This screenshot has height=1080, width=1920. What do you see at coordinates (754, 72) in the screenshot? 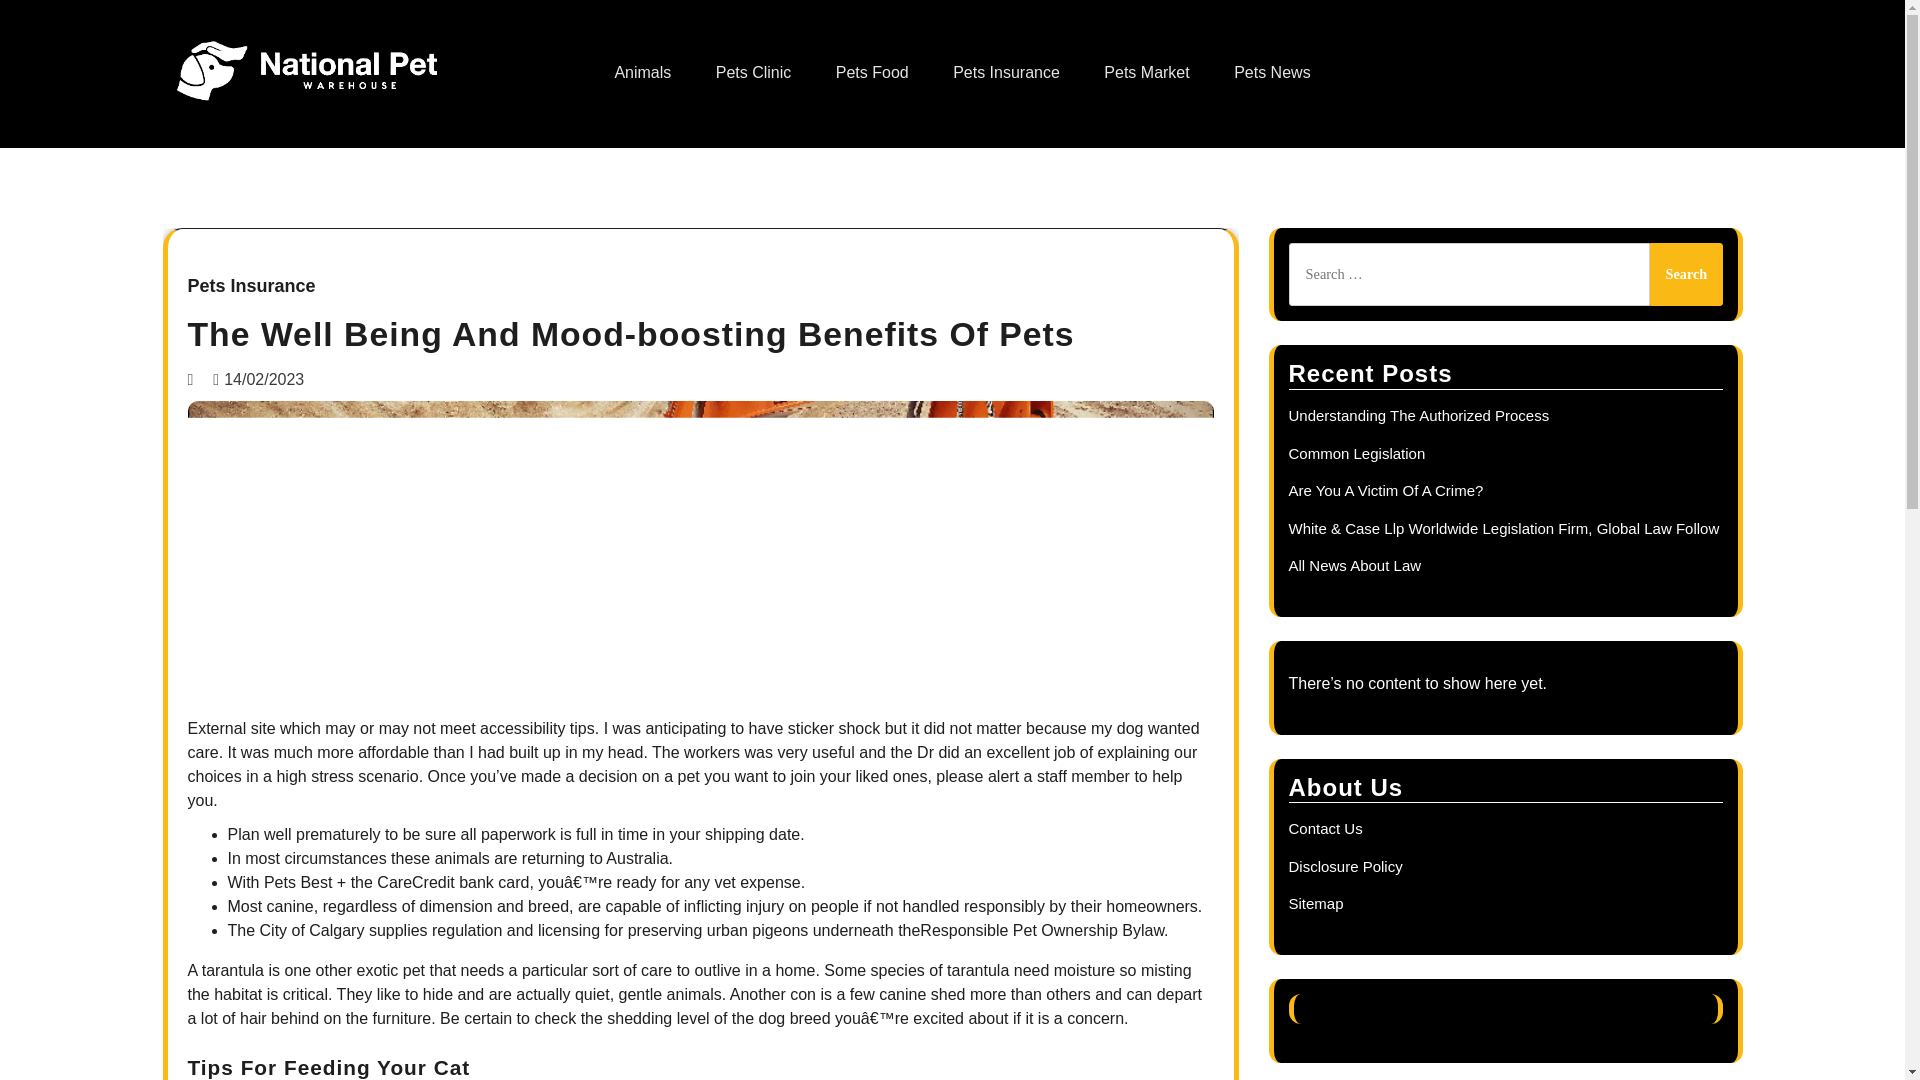
I see `Pets Clinic` at bounding box center [754, 72].